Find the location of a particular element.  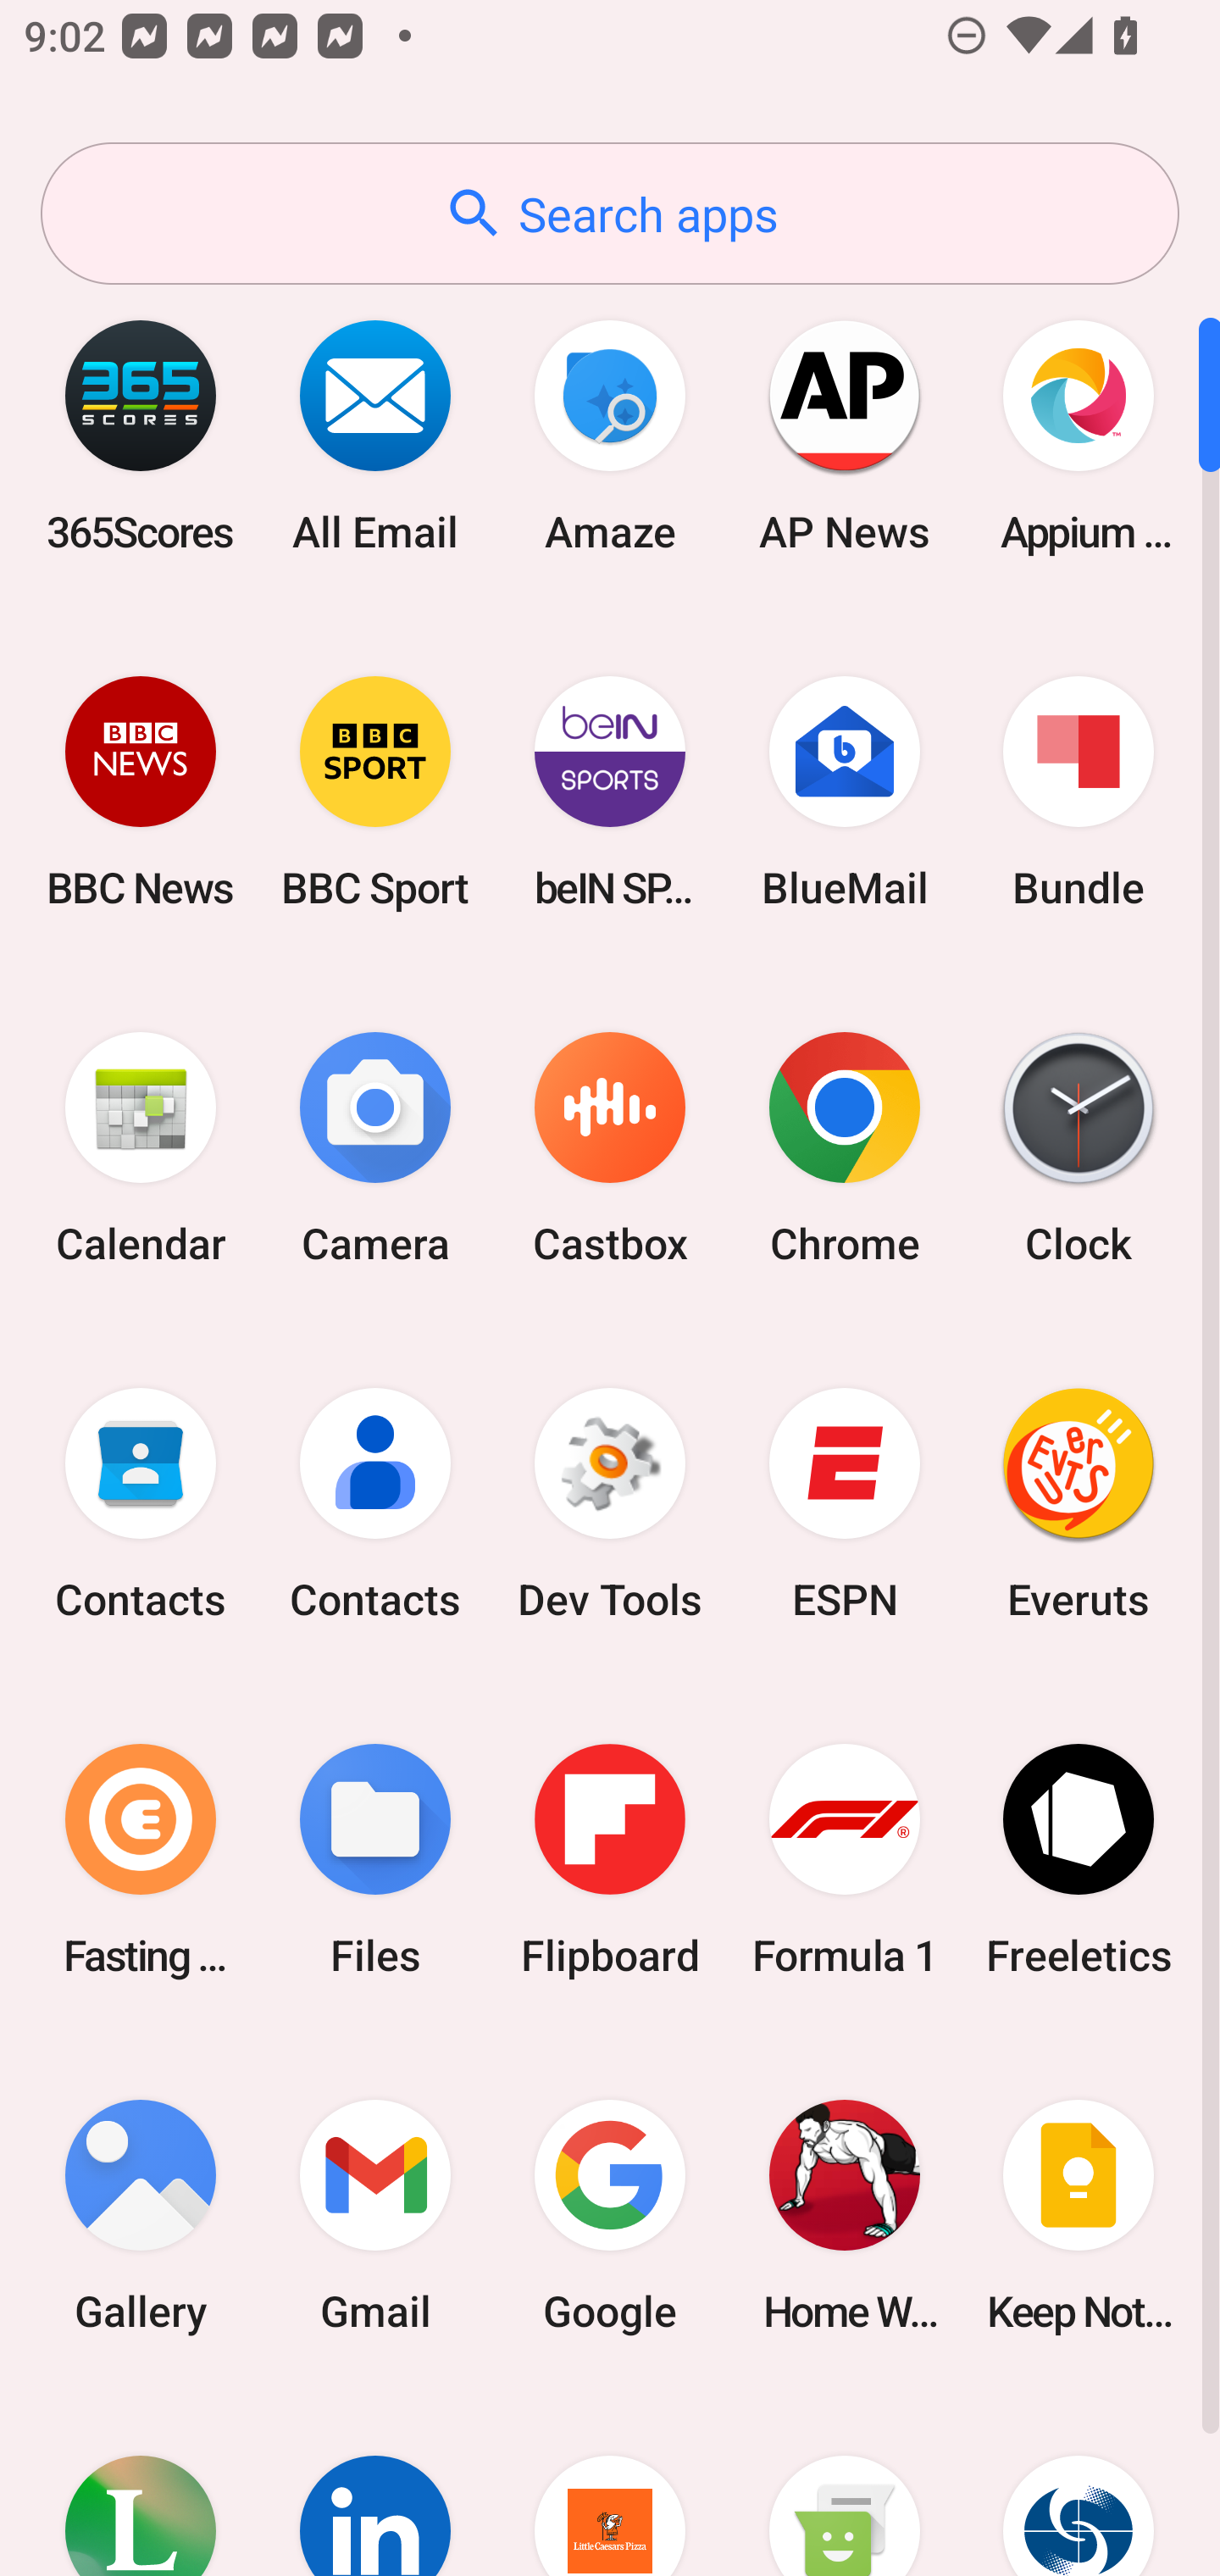

Home Workout is located at coordinates (844, 2215).